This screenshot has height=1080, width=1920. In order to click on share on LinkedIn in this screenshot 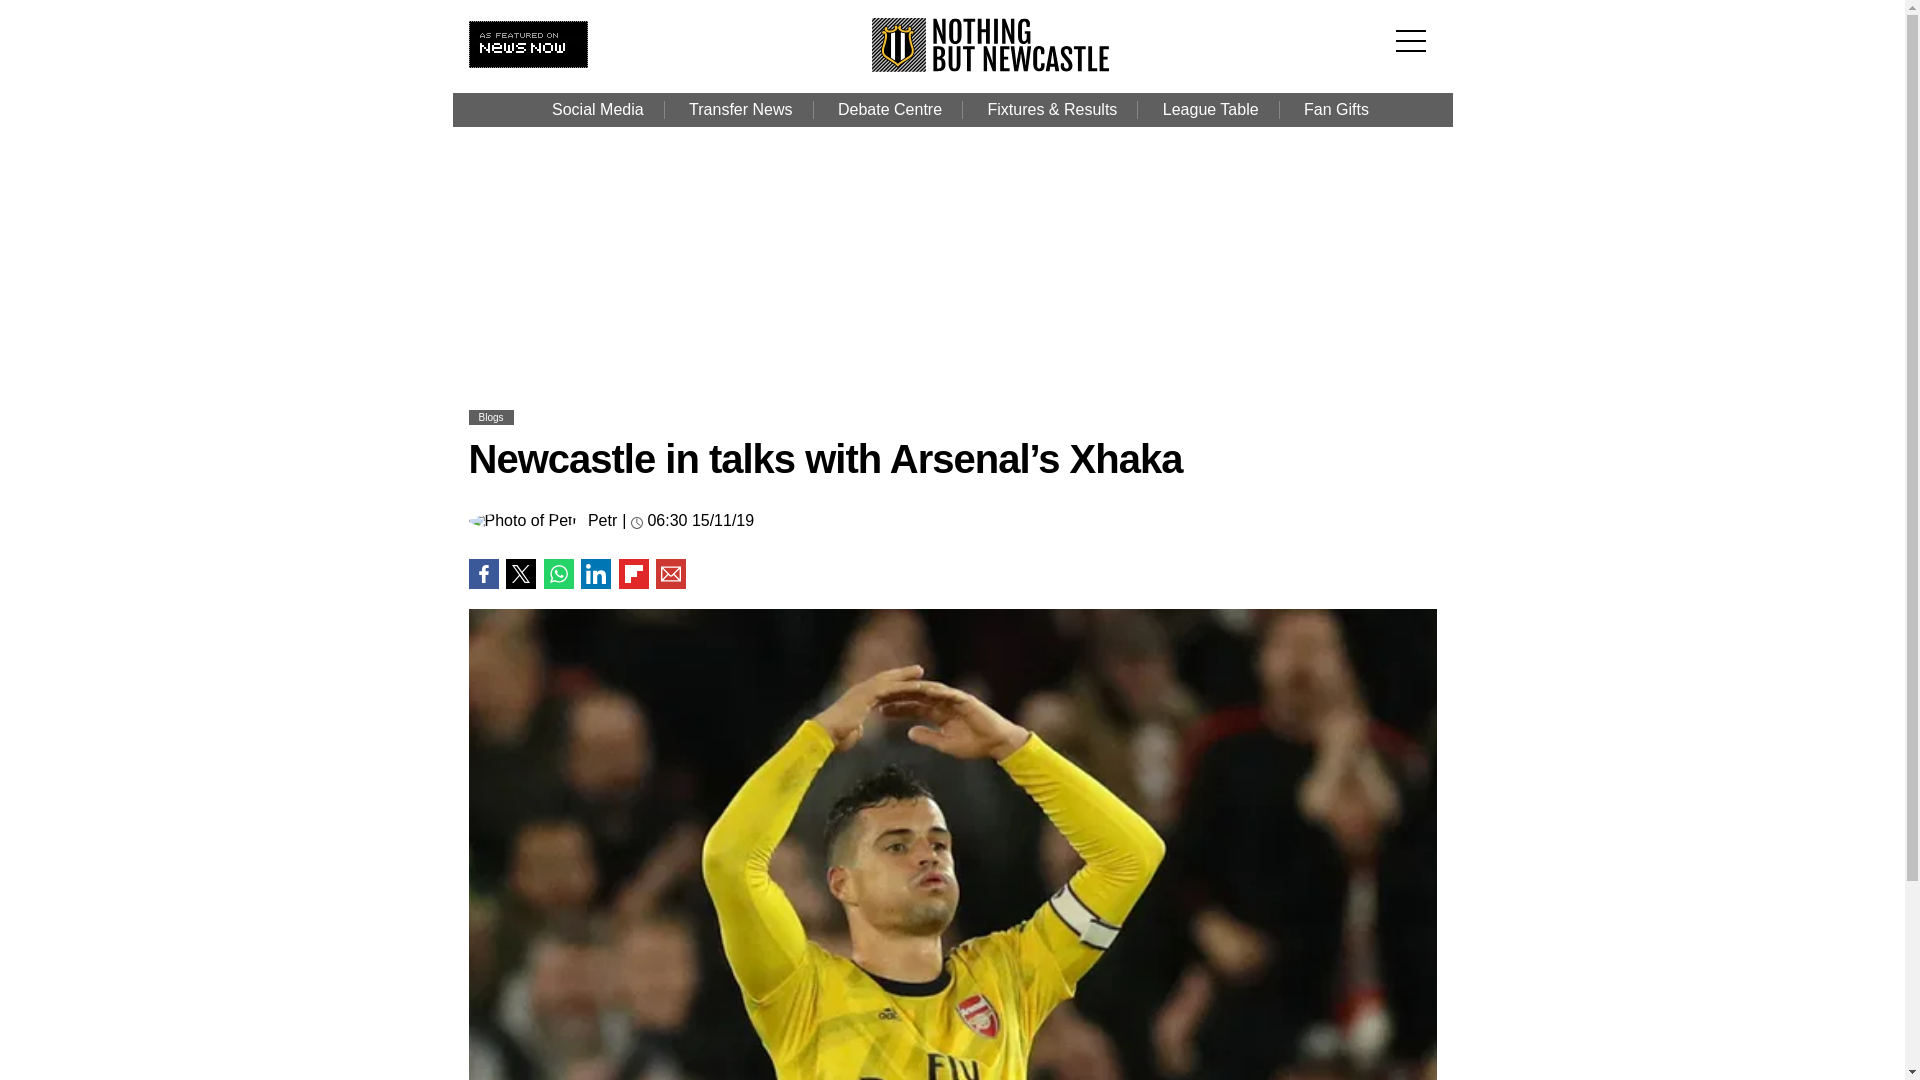, I will do `click(596, 574)`.